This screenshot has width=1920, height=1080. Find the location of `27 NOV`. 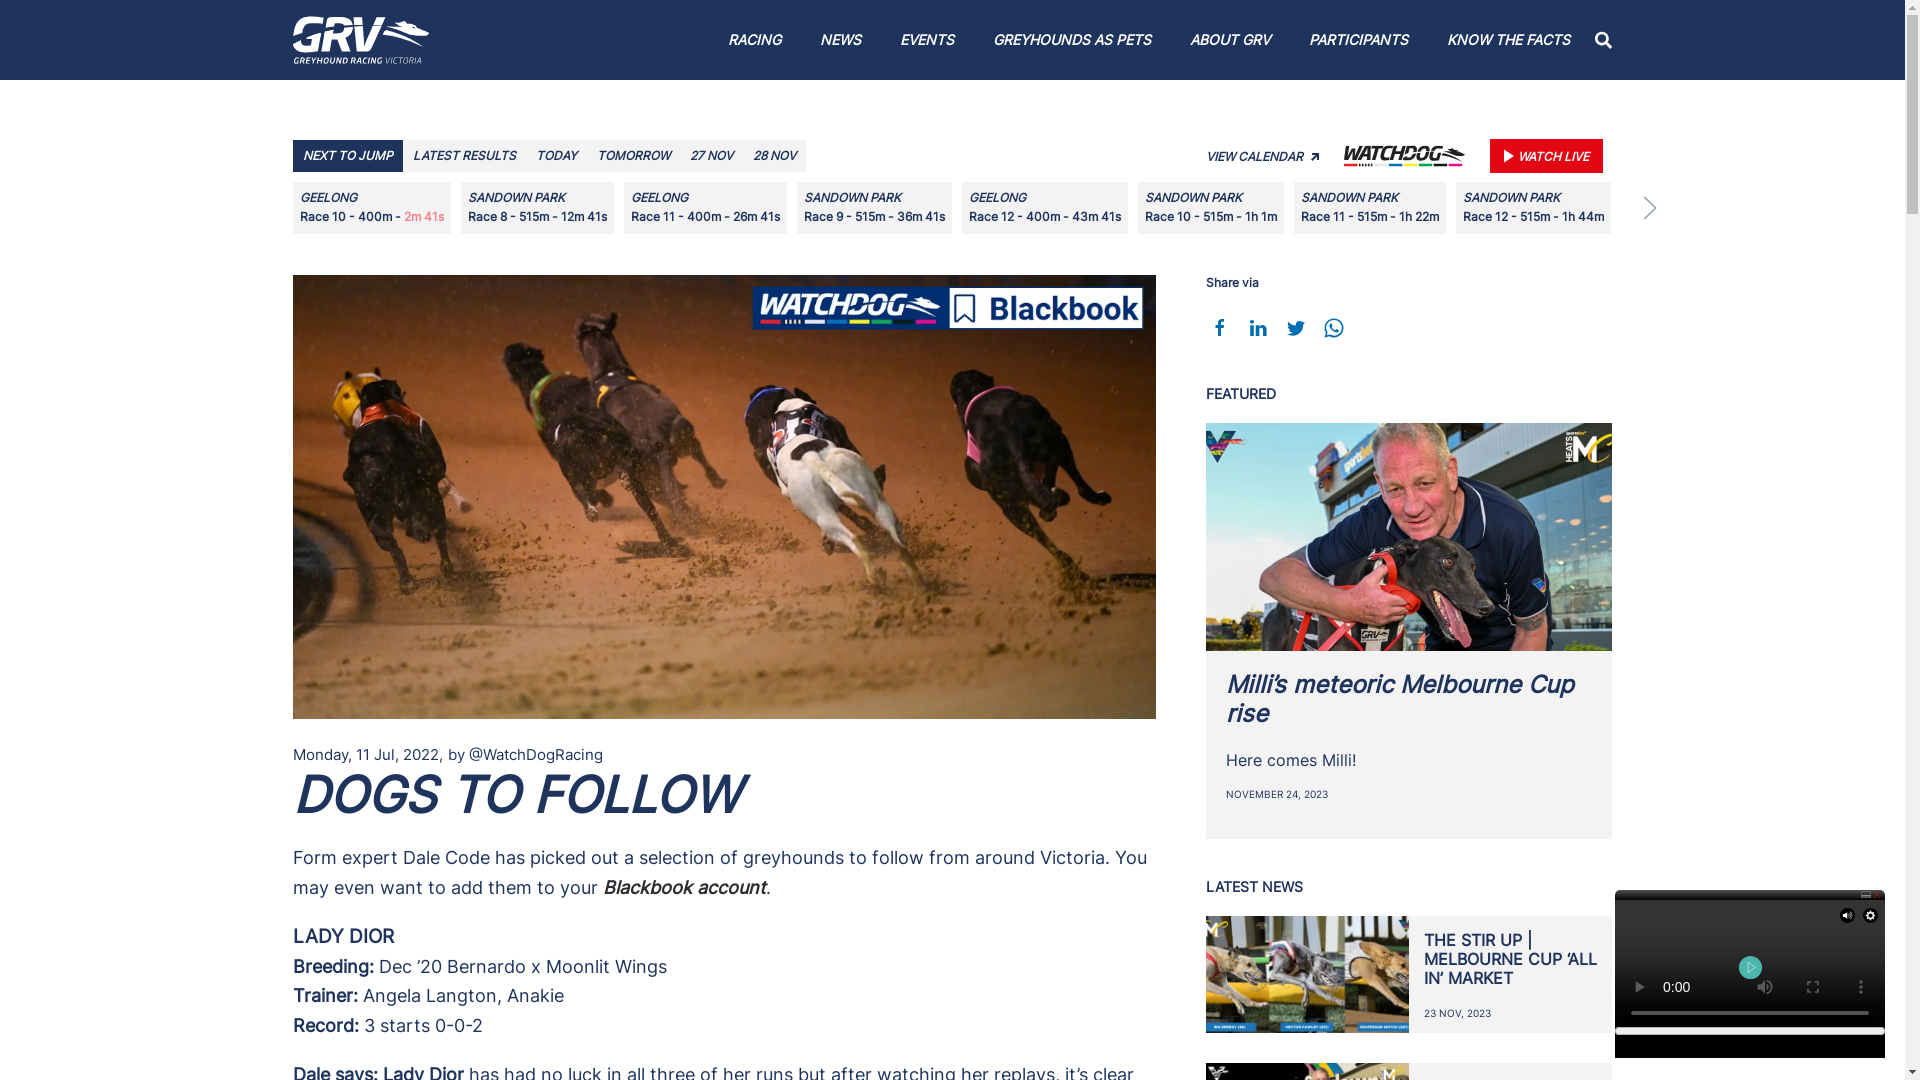

27 NOV is located at coordinates (712, 156).